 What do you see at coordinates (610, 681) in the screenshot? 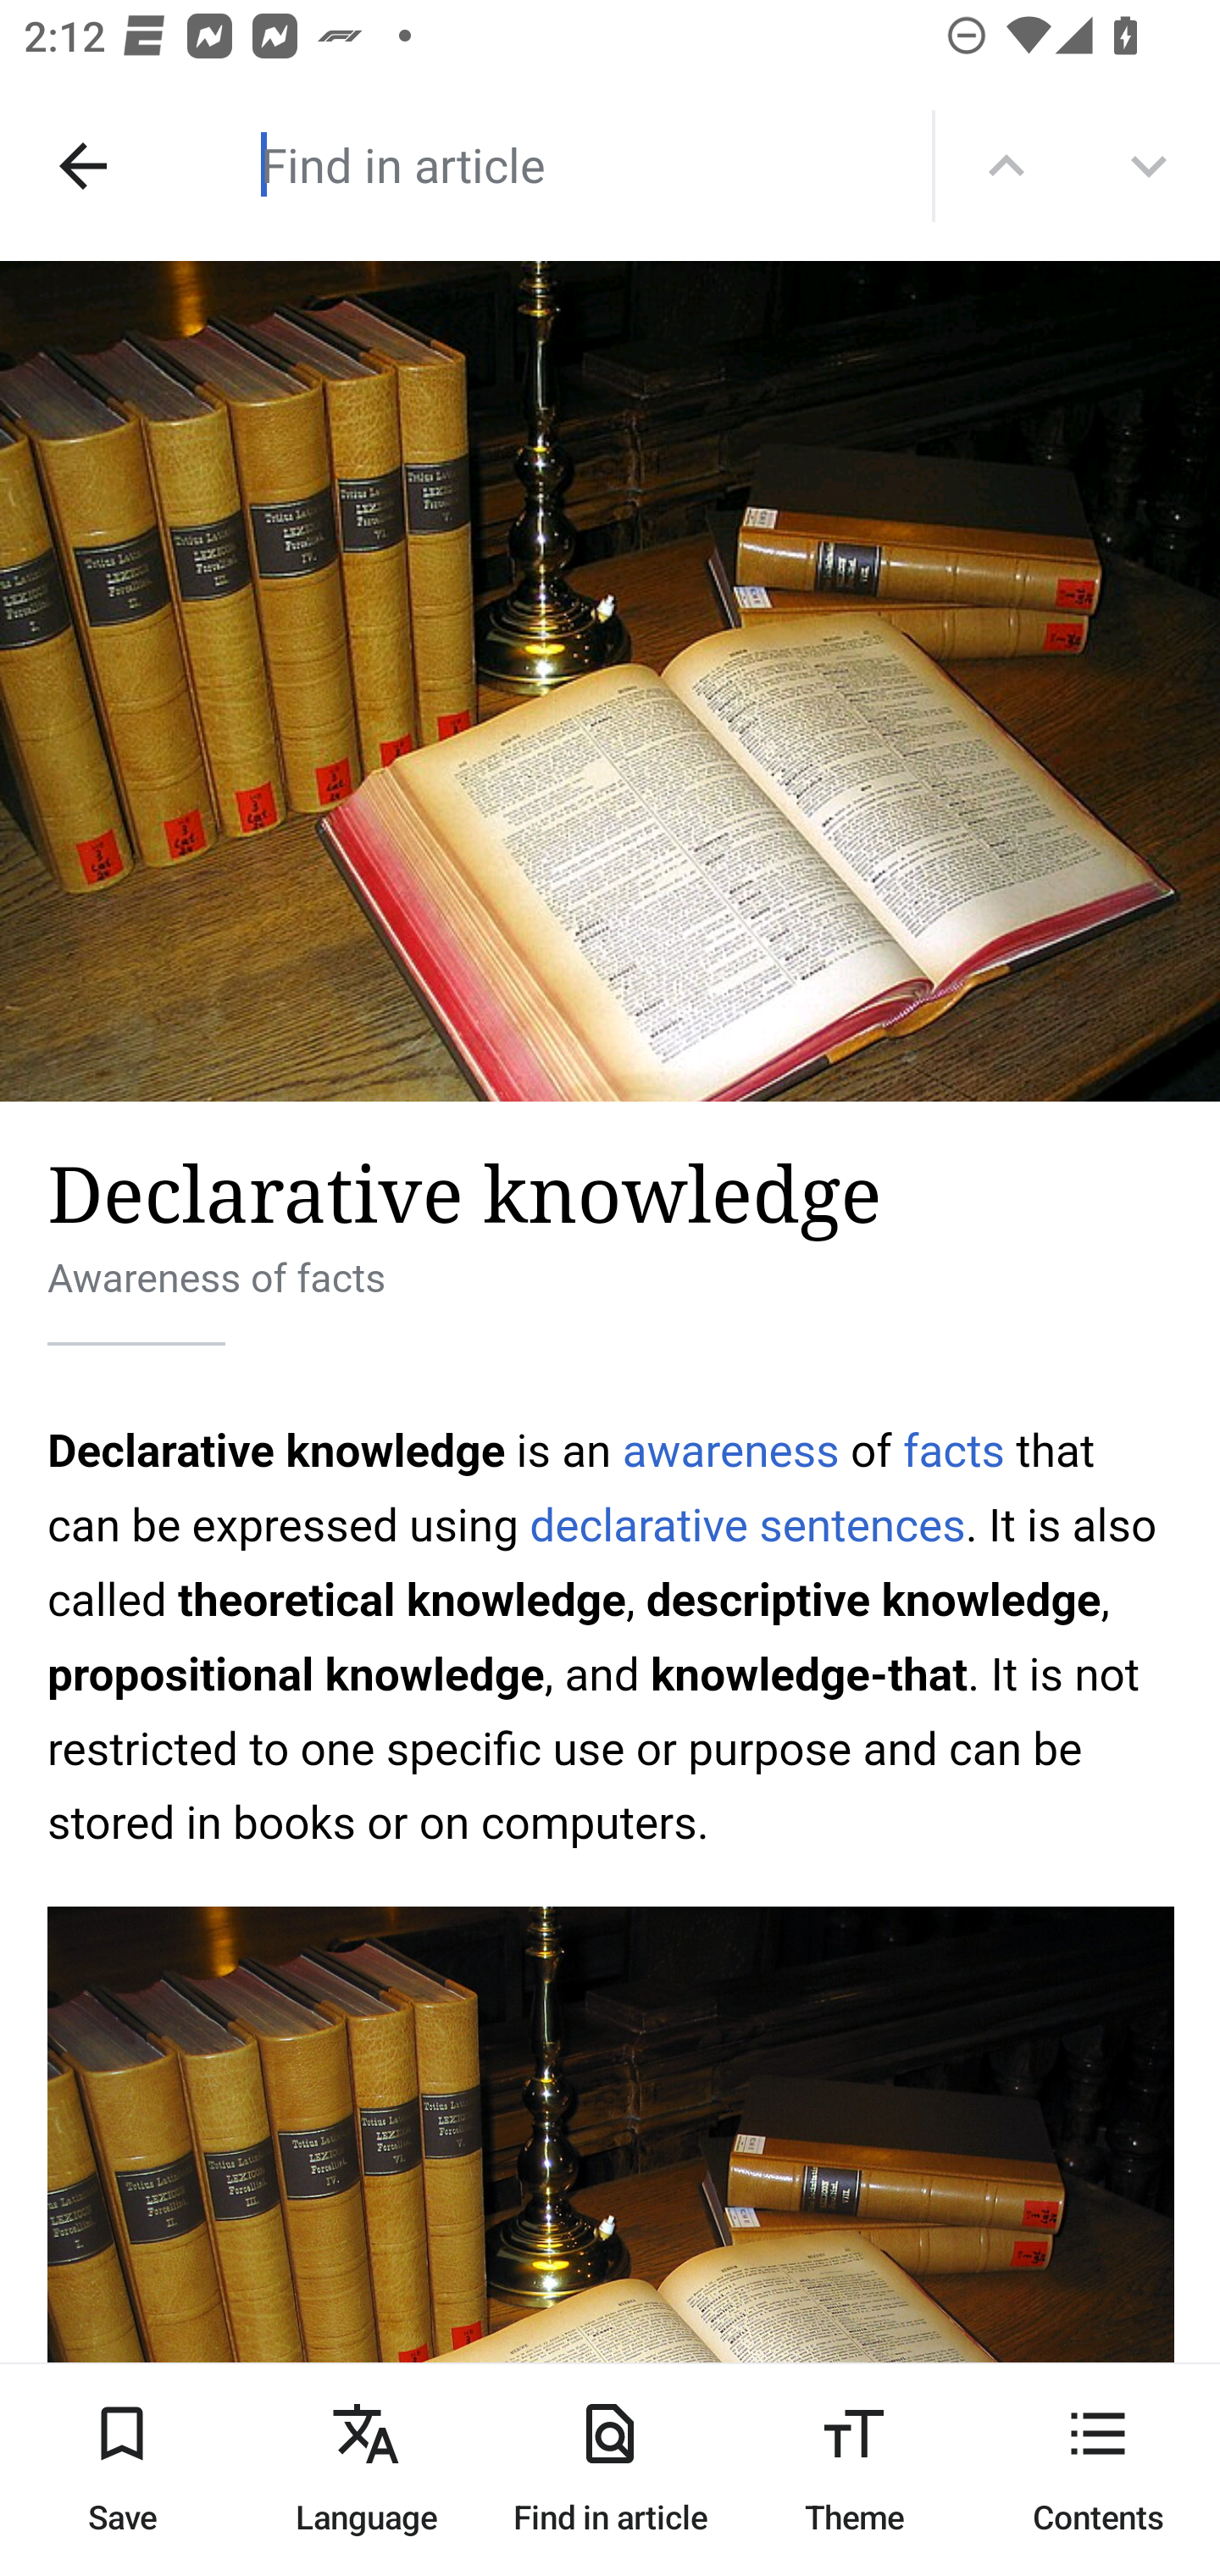
I see `Image: Declarative knowledge` at bounding box center [610, 681].